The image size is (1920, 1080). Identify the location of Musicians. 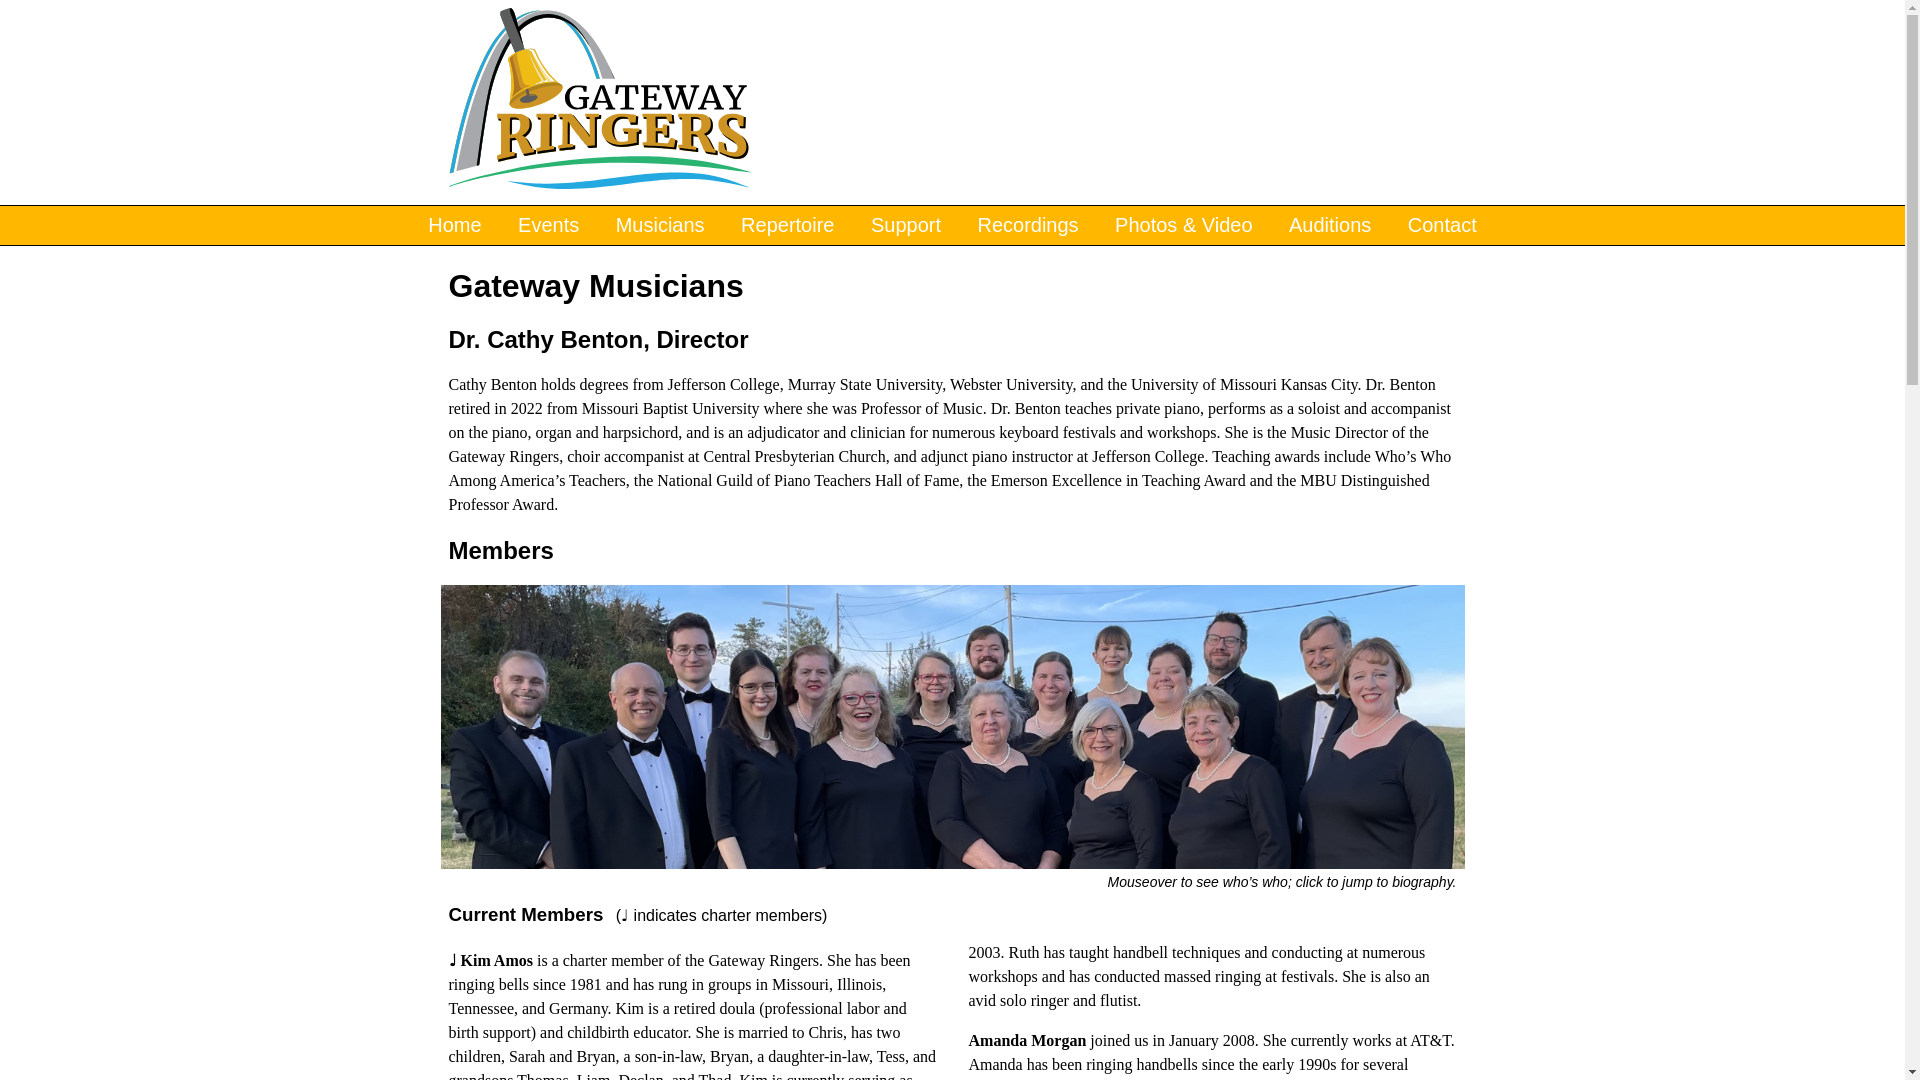
(660, 226).